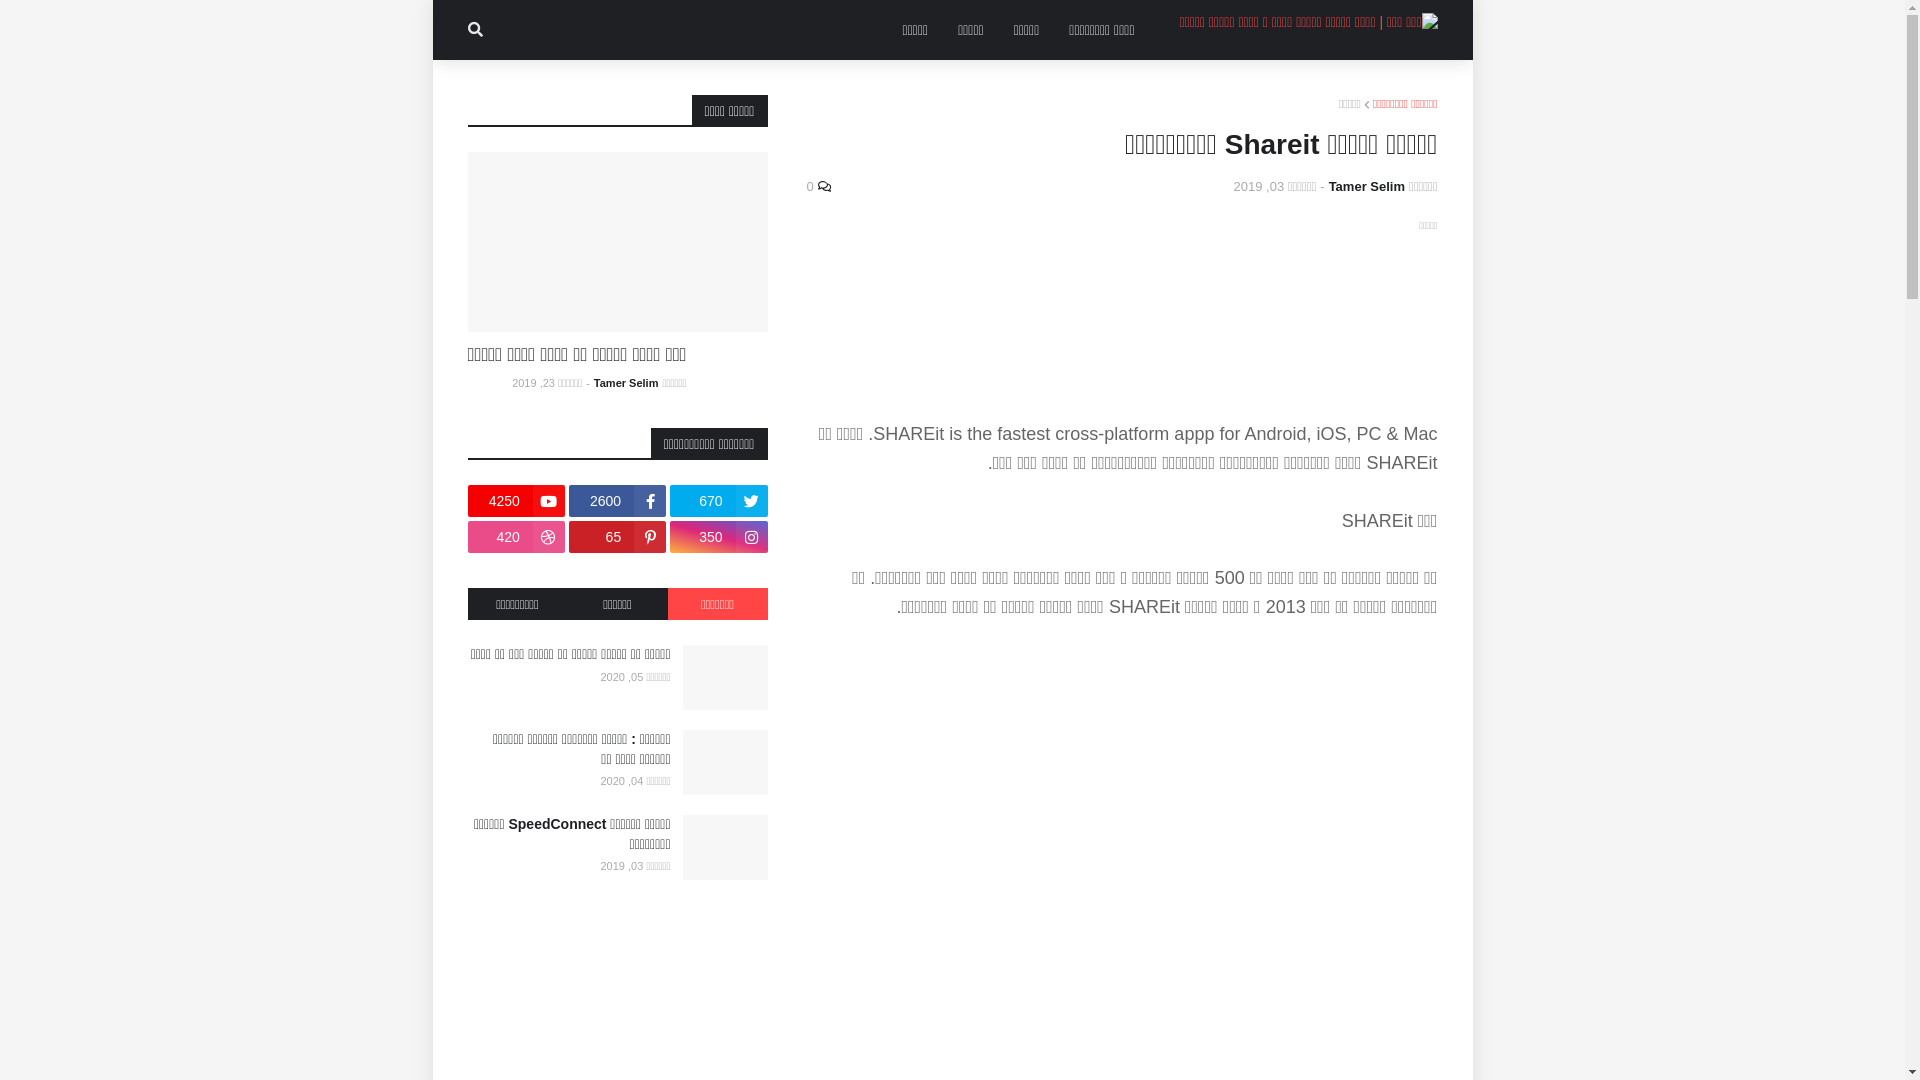 This screenshot has width=1920, height=1080. I want to click on 350, so click(718, 537).